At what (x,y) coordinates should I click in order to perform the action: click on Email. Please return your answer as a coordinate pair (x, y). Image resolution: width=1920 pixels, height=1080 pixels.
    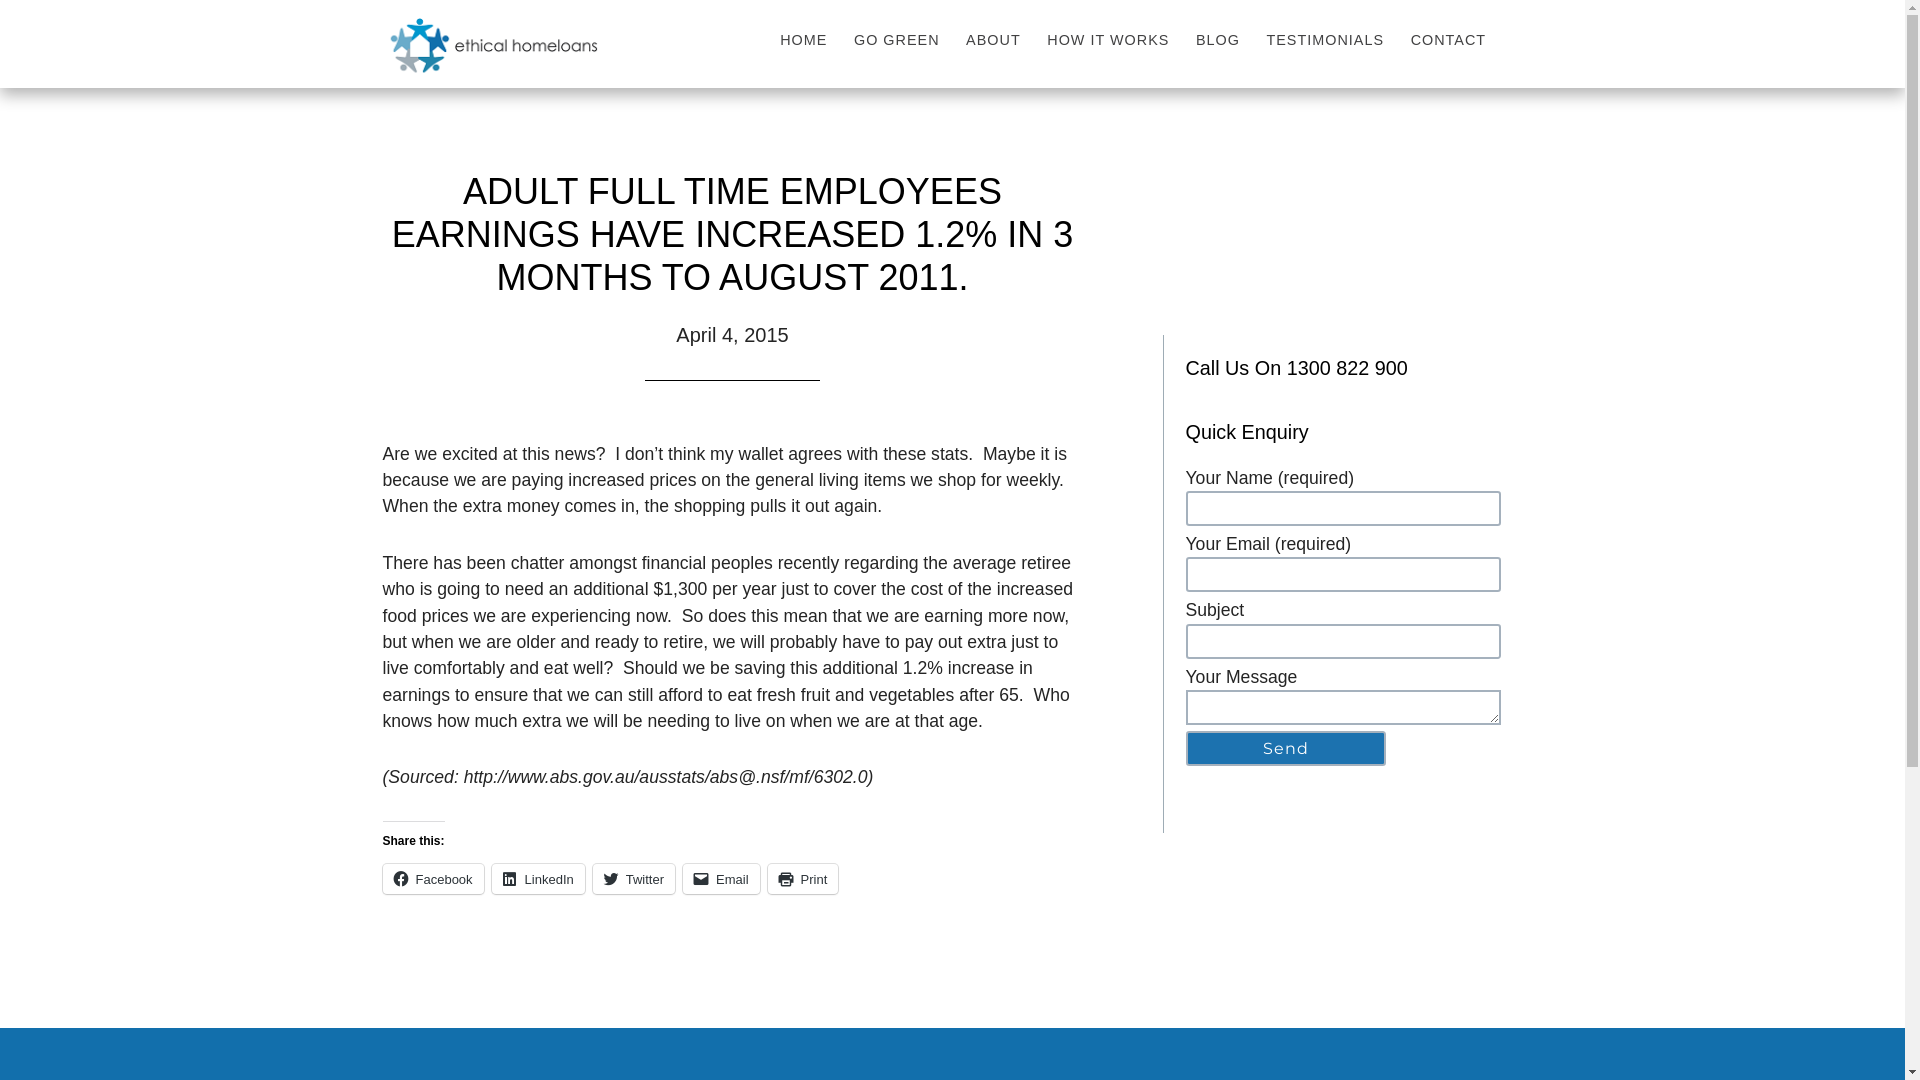
    Looking at the image, I should click on (722, 878).